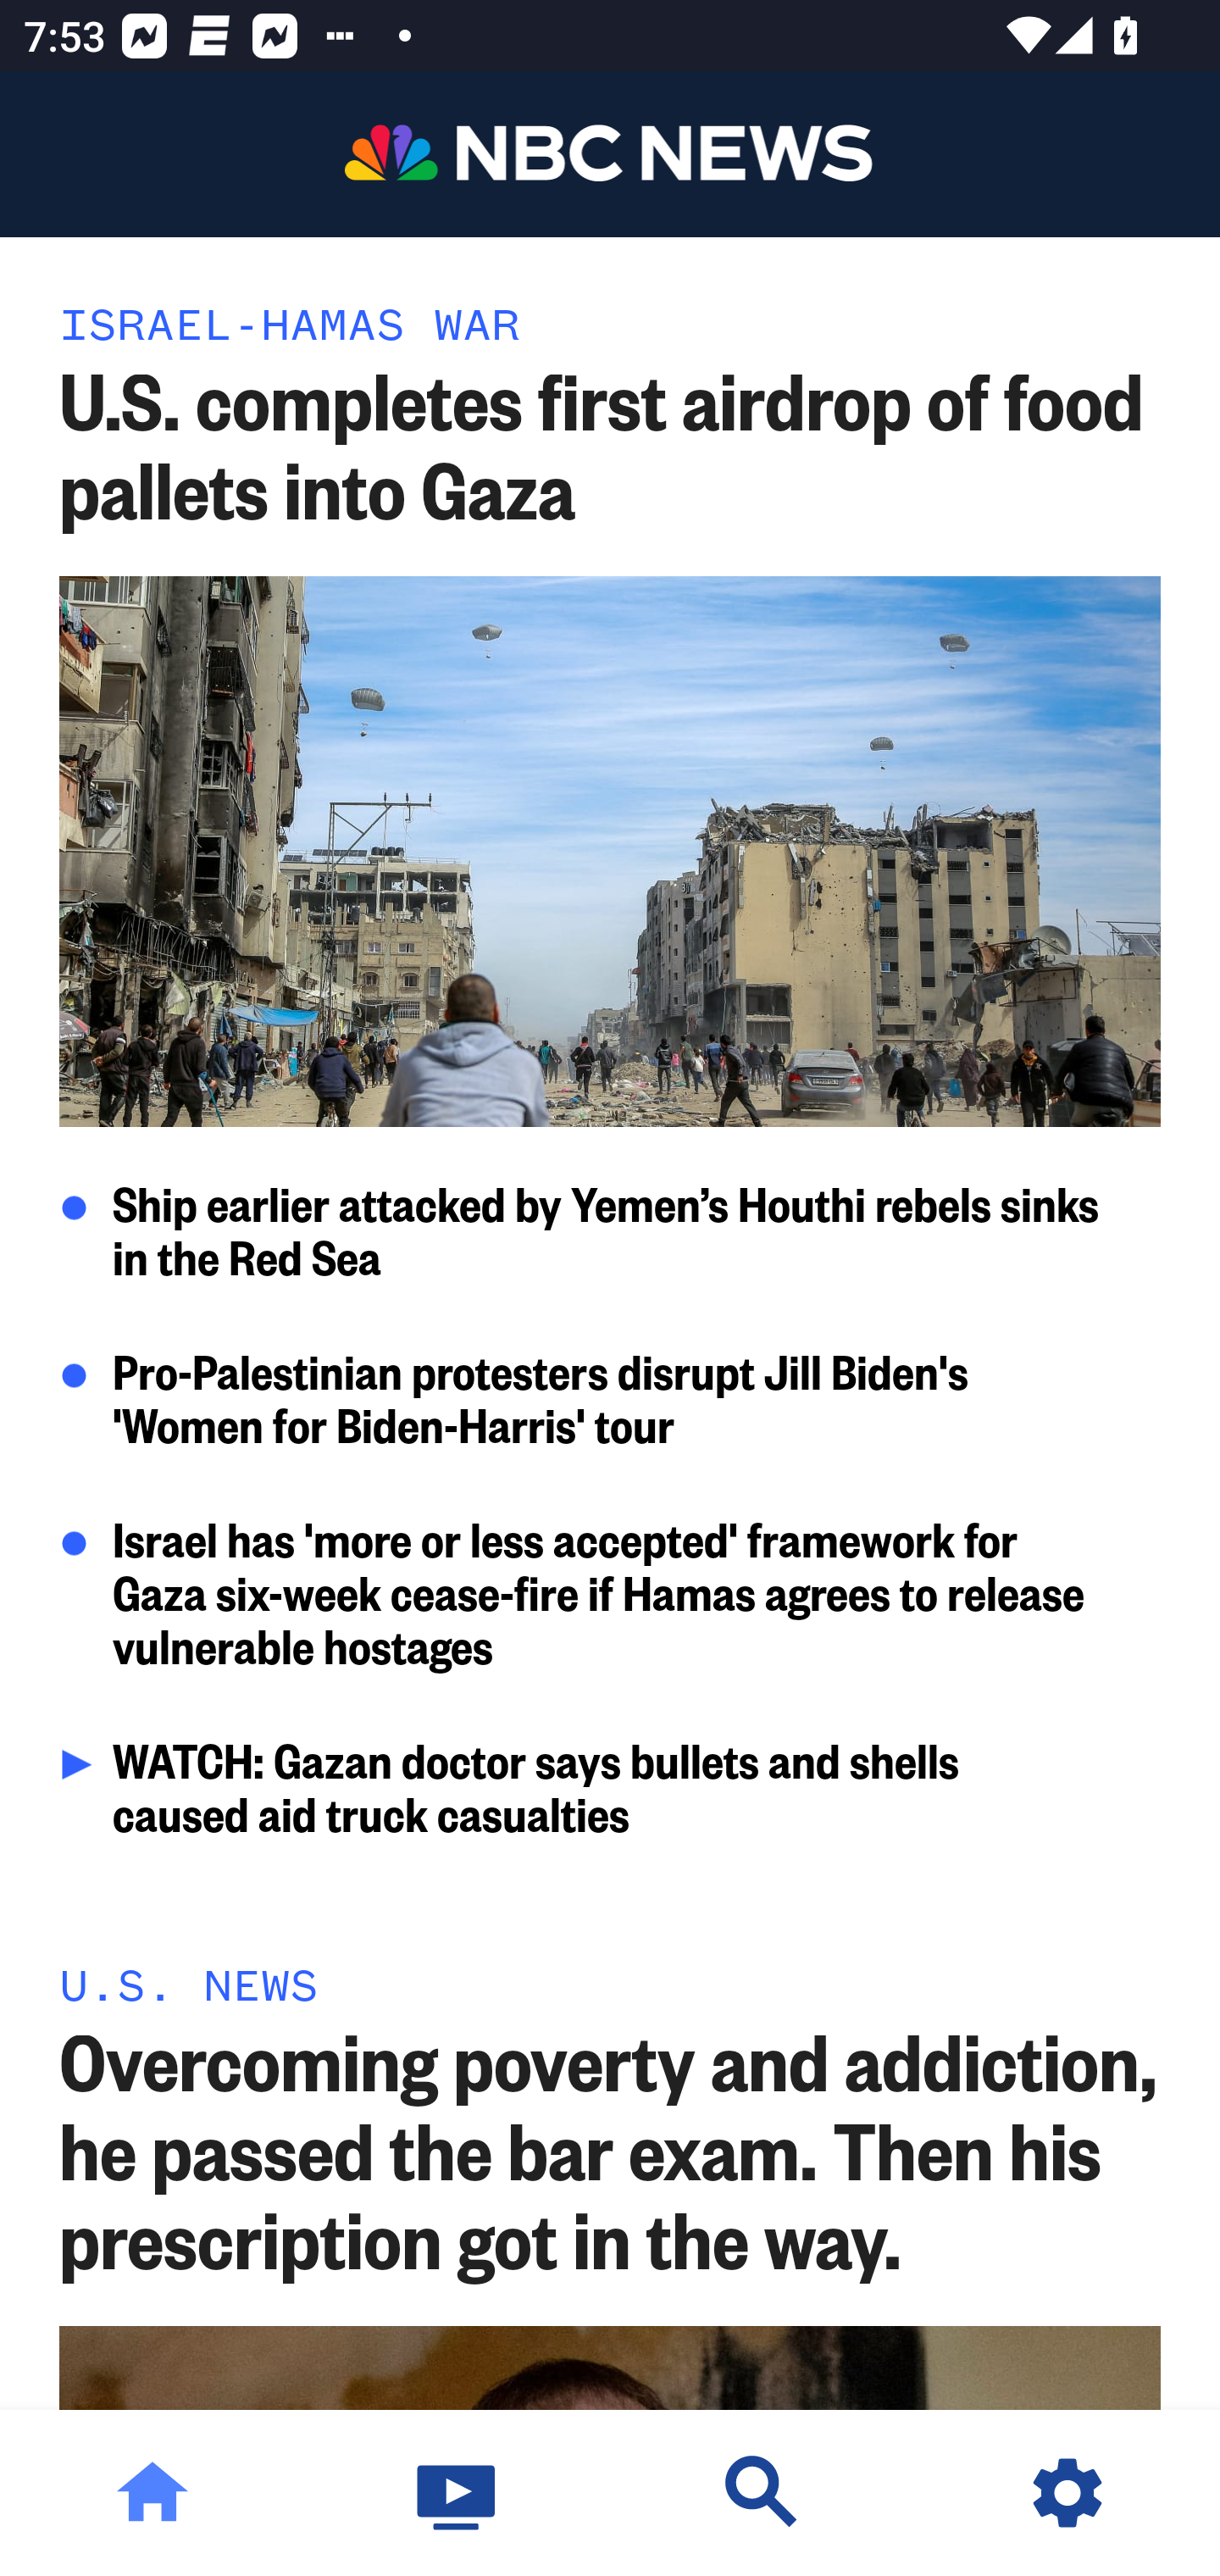 This screenshot has height=2576, width=1220. I want to click on Watch, so click(457, 2493).